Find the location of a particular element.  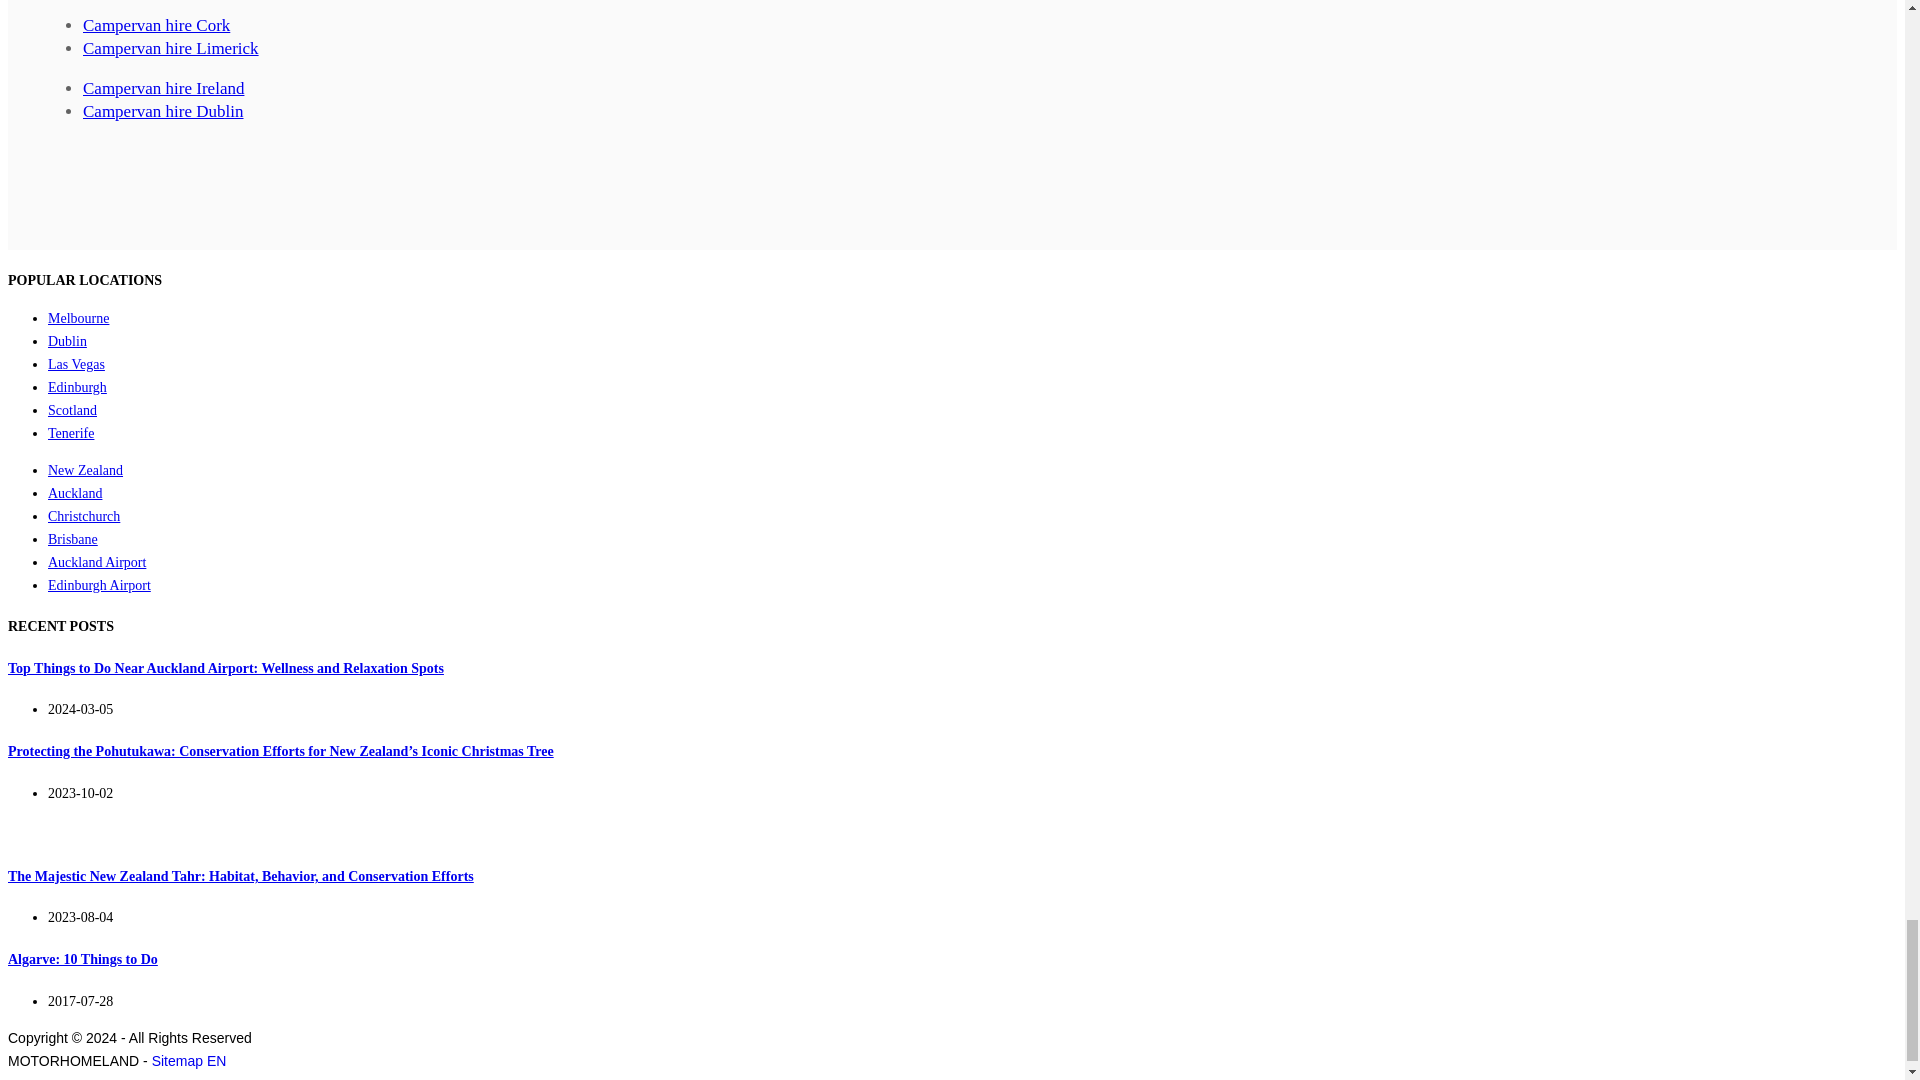

Edinburgh Airport is located at coordinates (100, 584).